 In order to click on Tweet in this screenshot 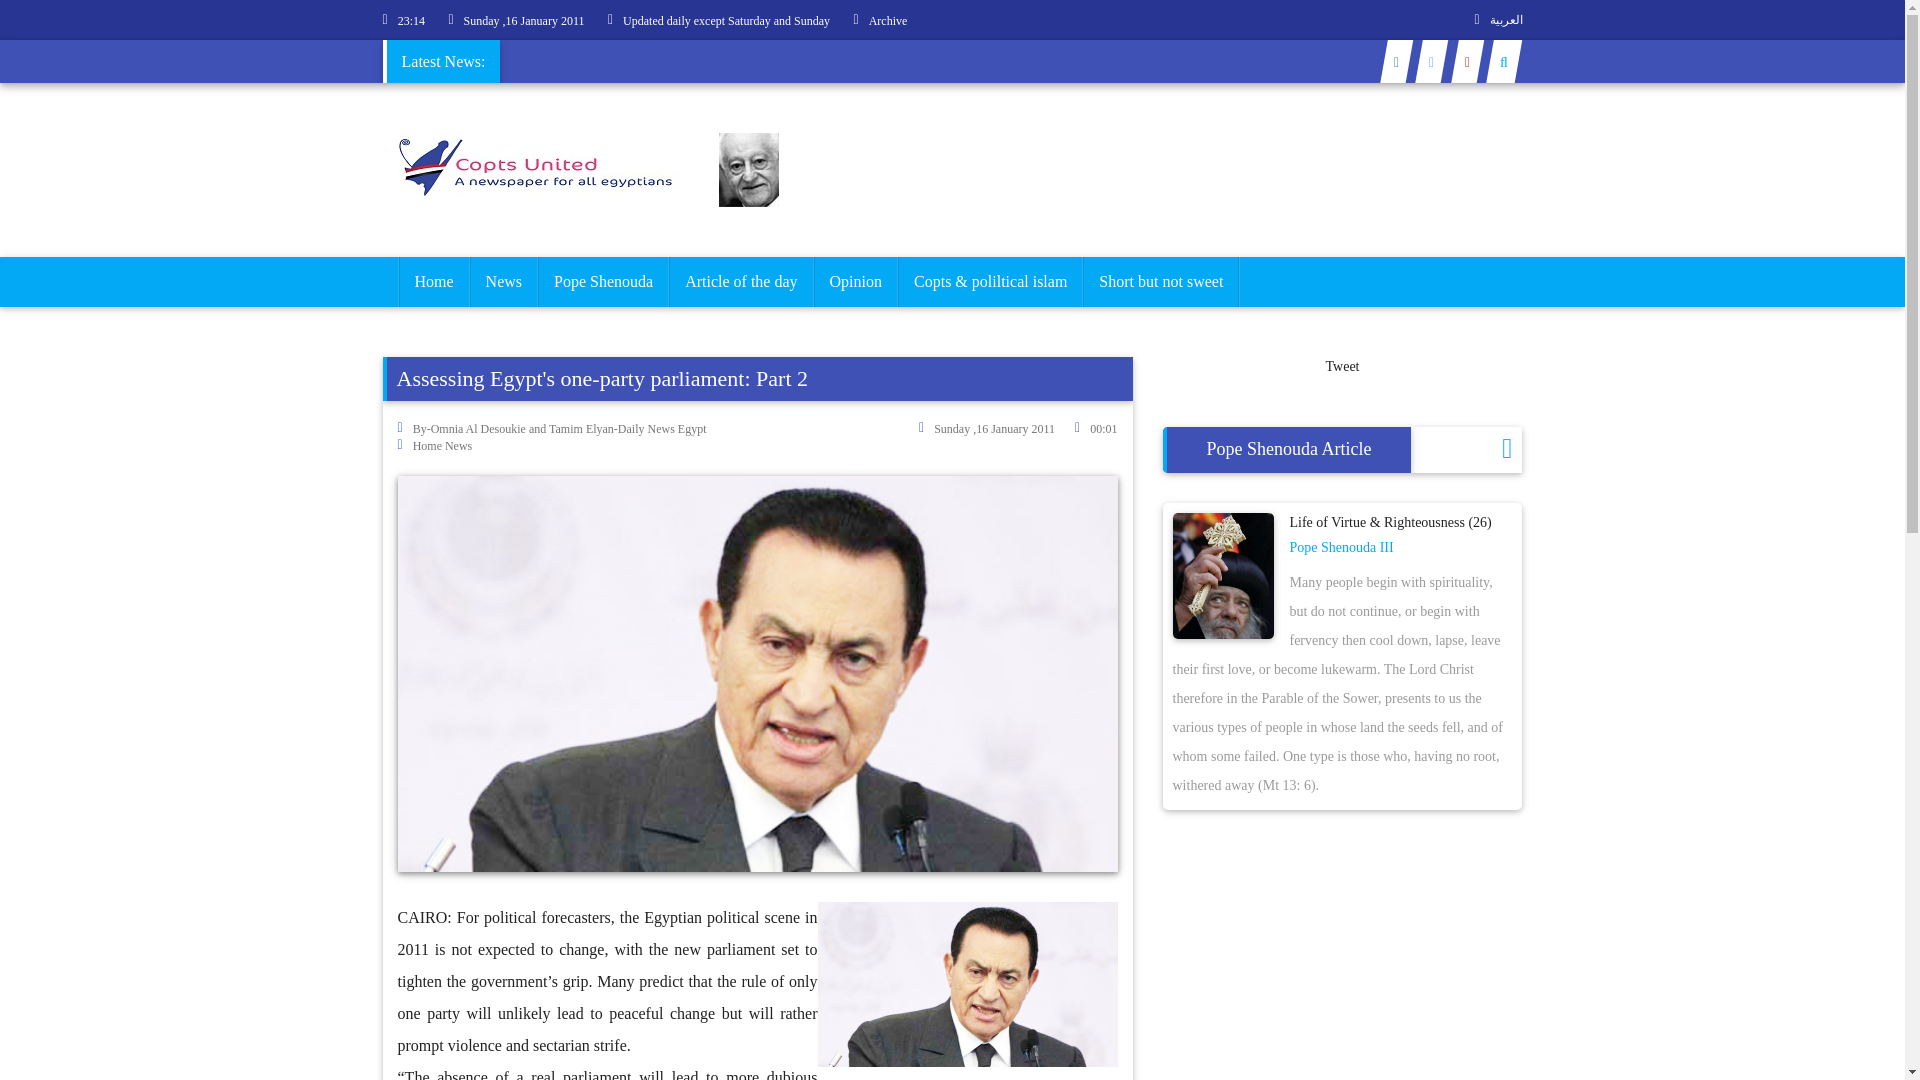, I will do `click(1342, 366)`.